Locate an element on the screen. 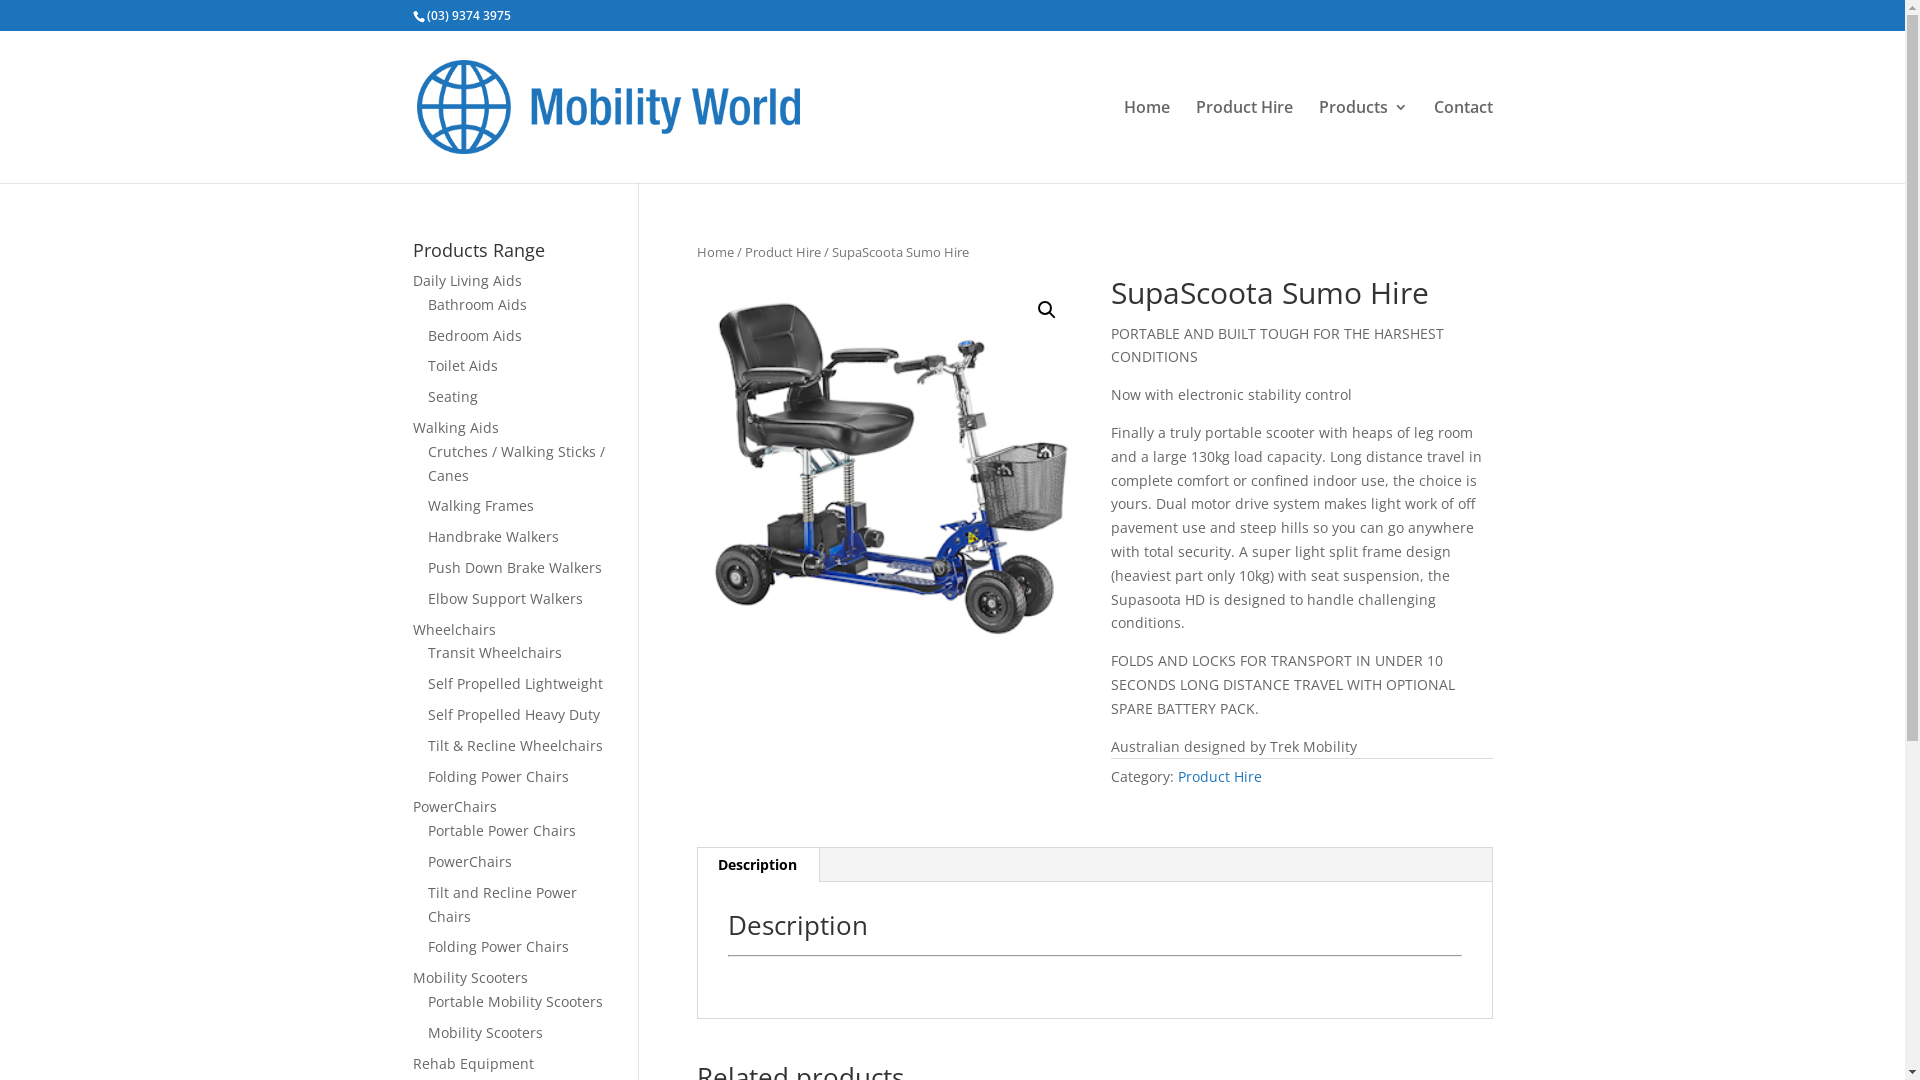 Image resolution: width=1920 pixels, height=1080 pixels. Tilt and Recline Power Chairs is located at coordinates (502, 904).